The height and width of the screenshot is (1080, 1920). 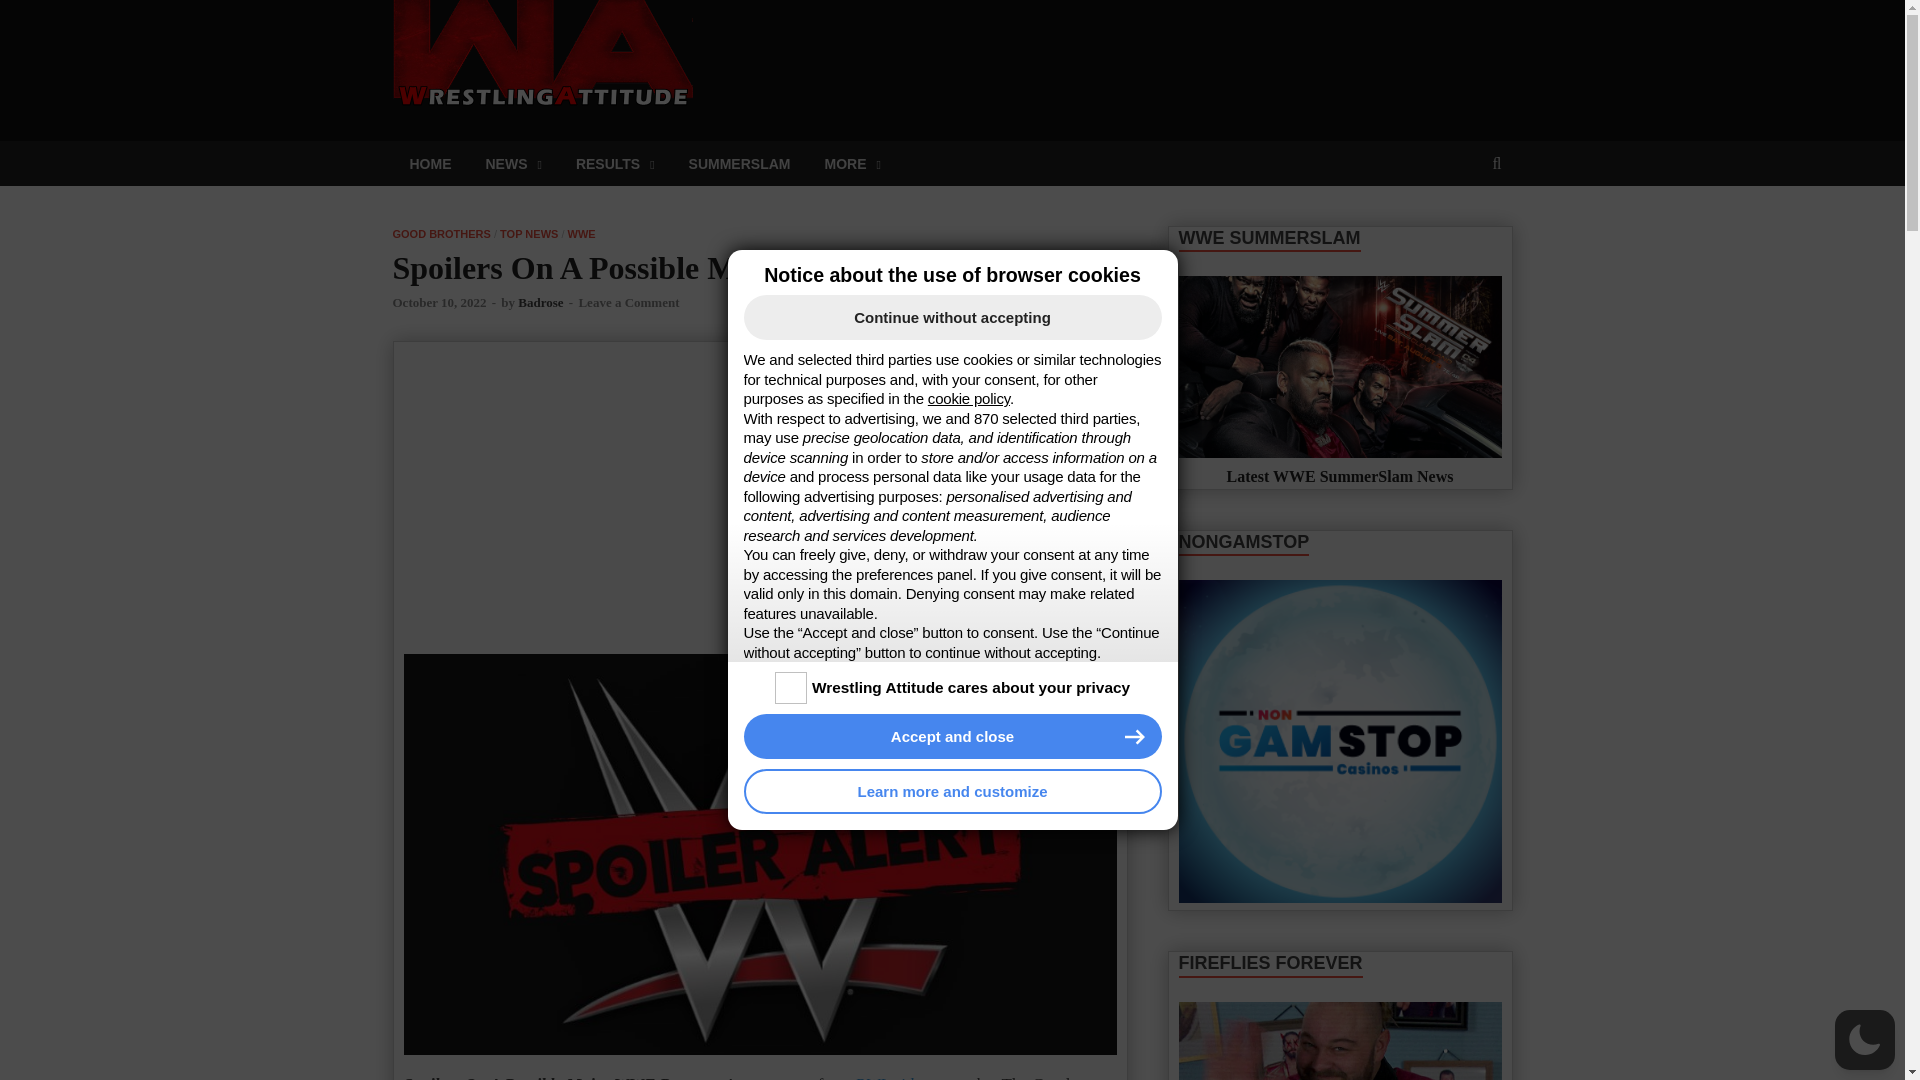 I want to click on Wrestling Attitude, so click(x=851, y=36).